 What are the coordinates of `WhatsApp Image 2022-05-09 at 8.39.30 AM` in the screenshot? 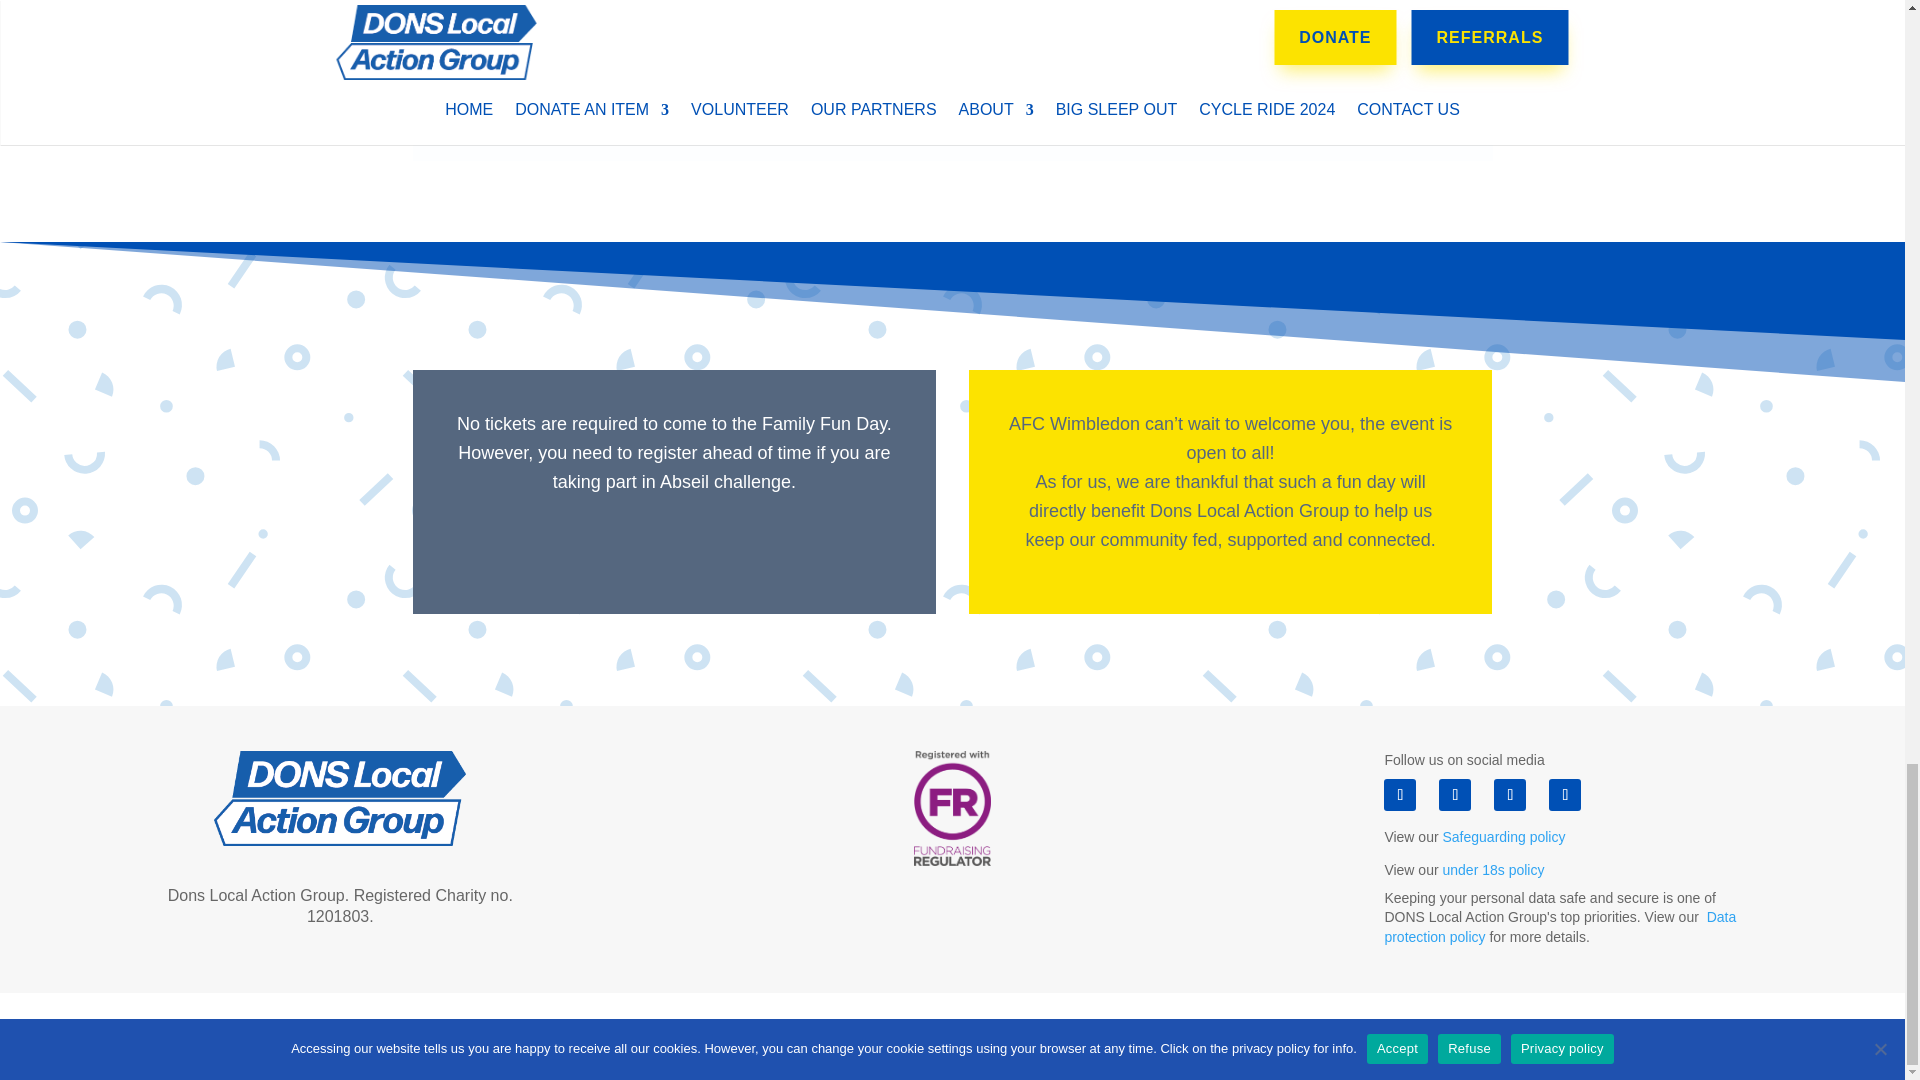 It's located at (952, 80).